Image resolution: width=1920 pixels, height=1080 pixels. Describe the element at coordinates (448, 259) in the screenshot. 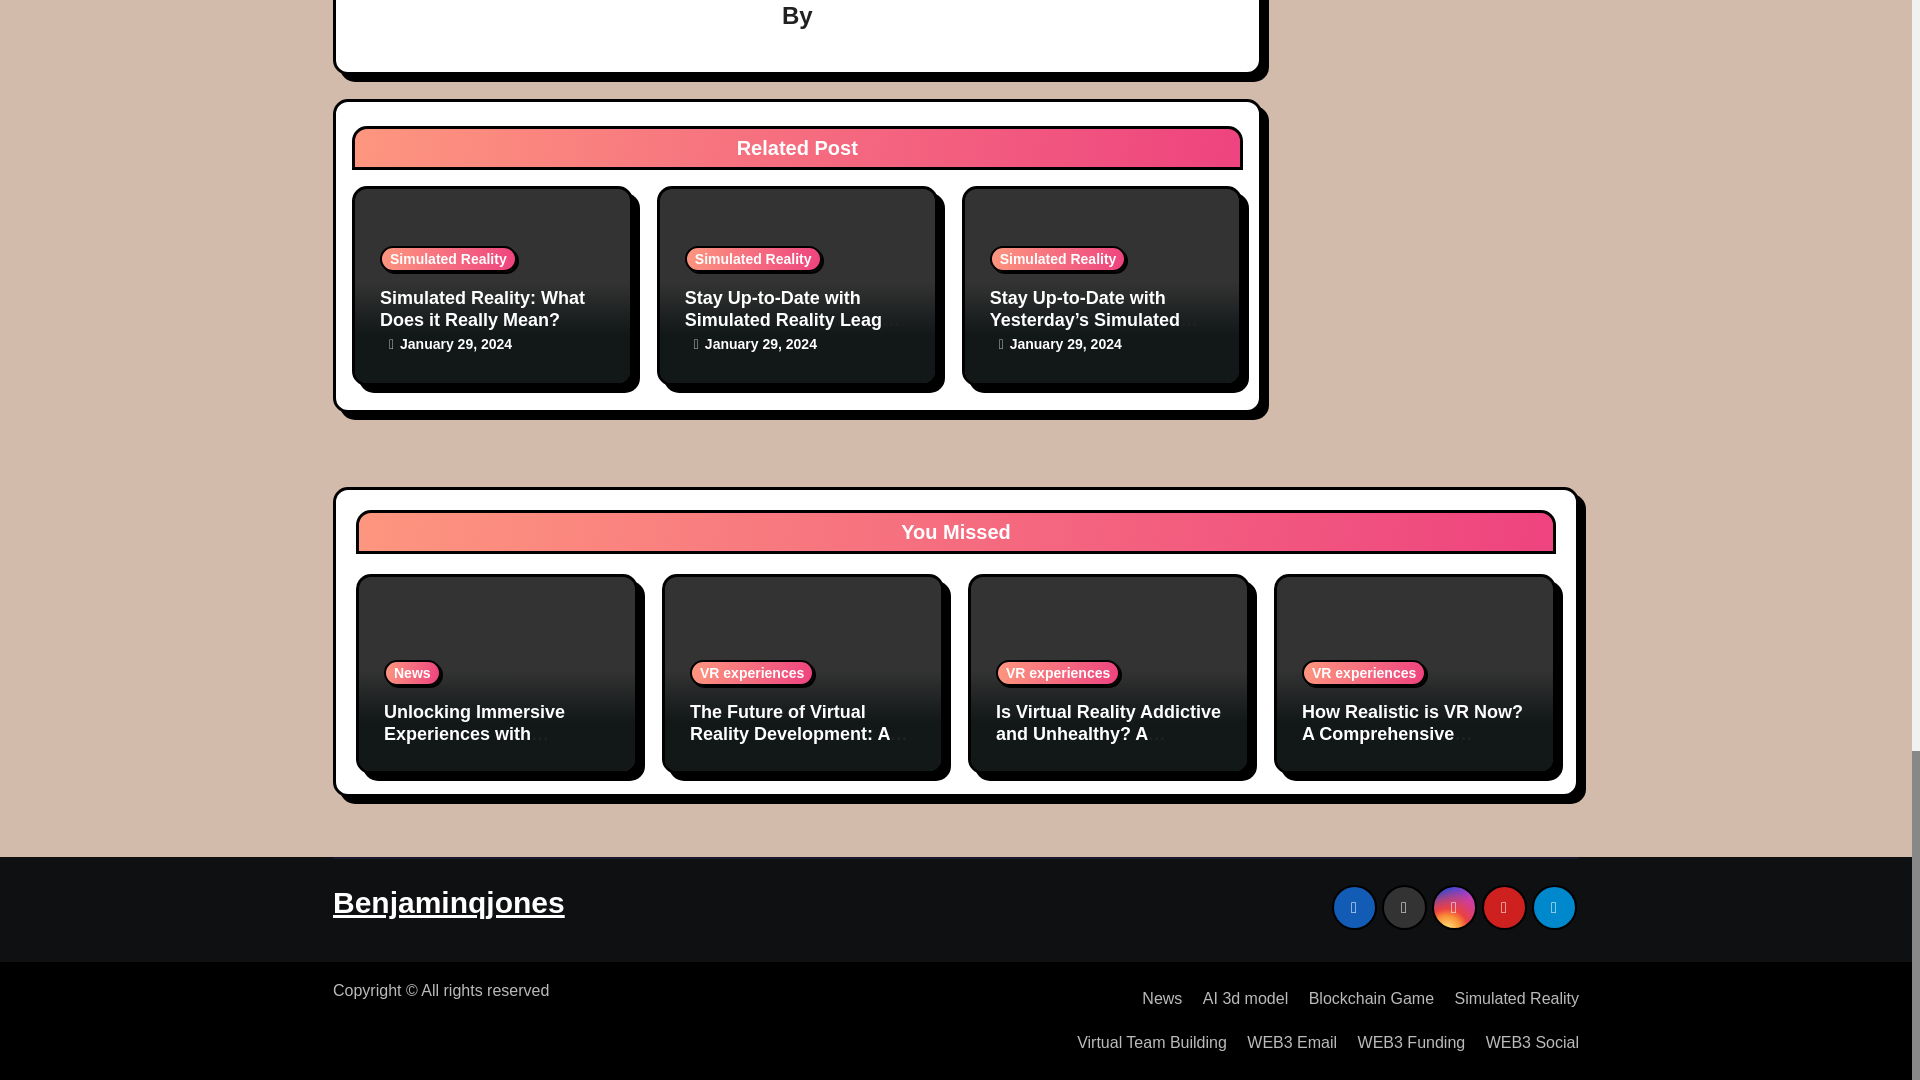

I see `Simulated Reality` at that location.